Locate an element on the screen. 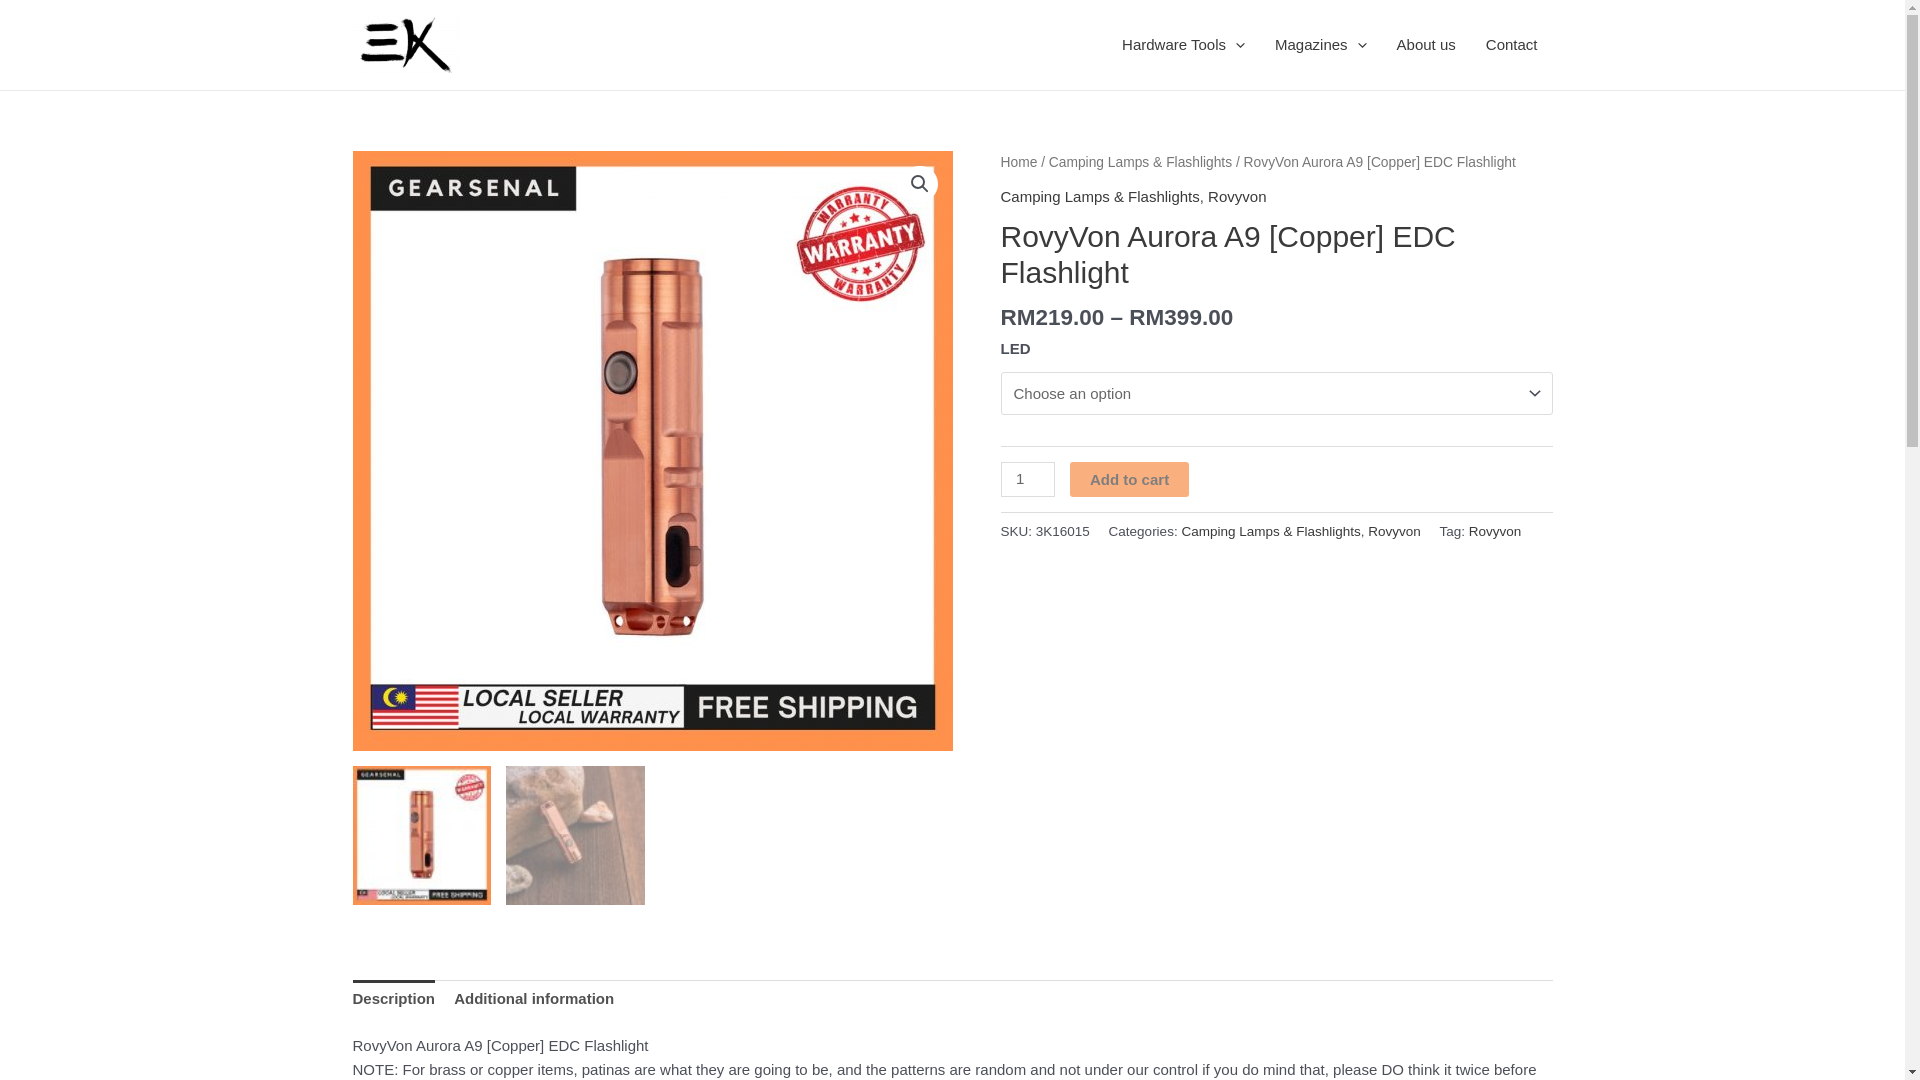  Hardware Tools is located at coordinates (1184, 45).